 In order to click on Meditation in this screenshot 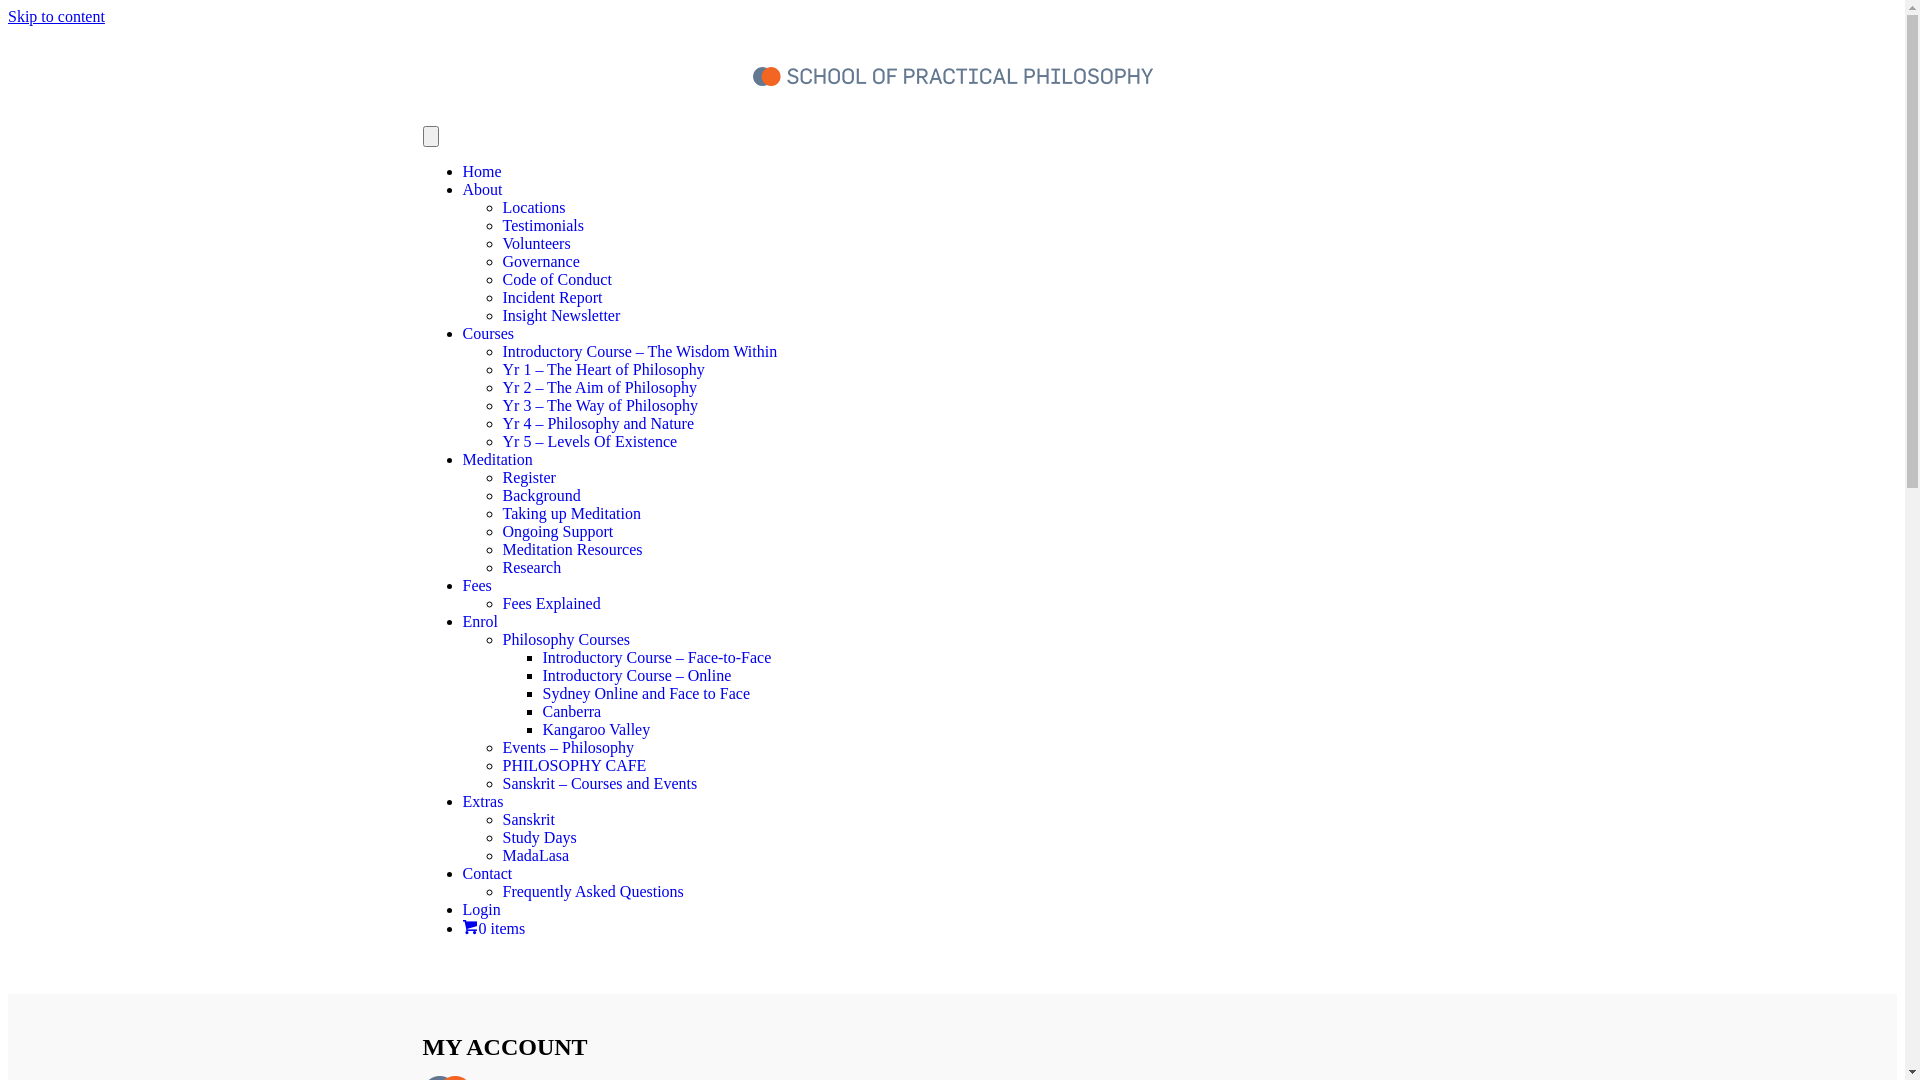, I will do `click(497, 460)`.